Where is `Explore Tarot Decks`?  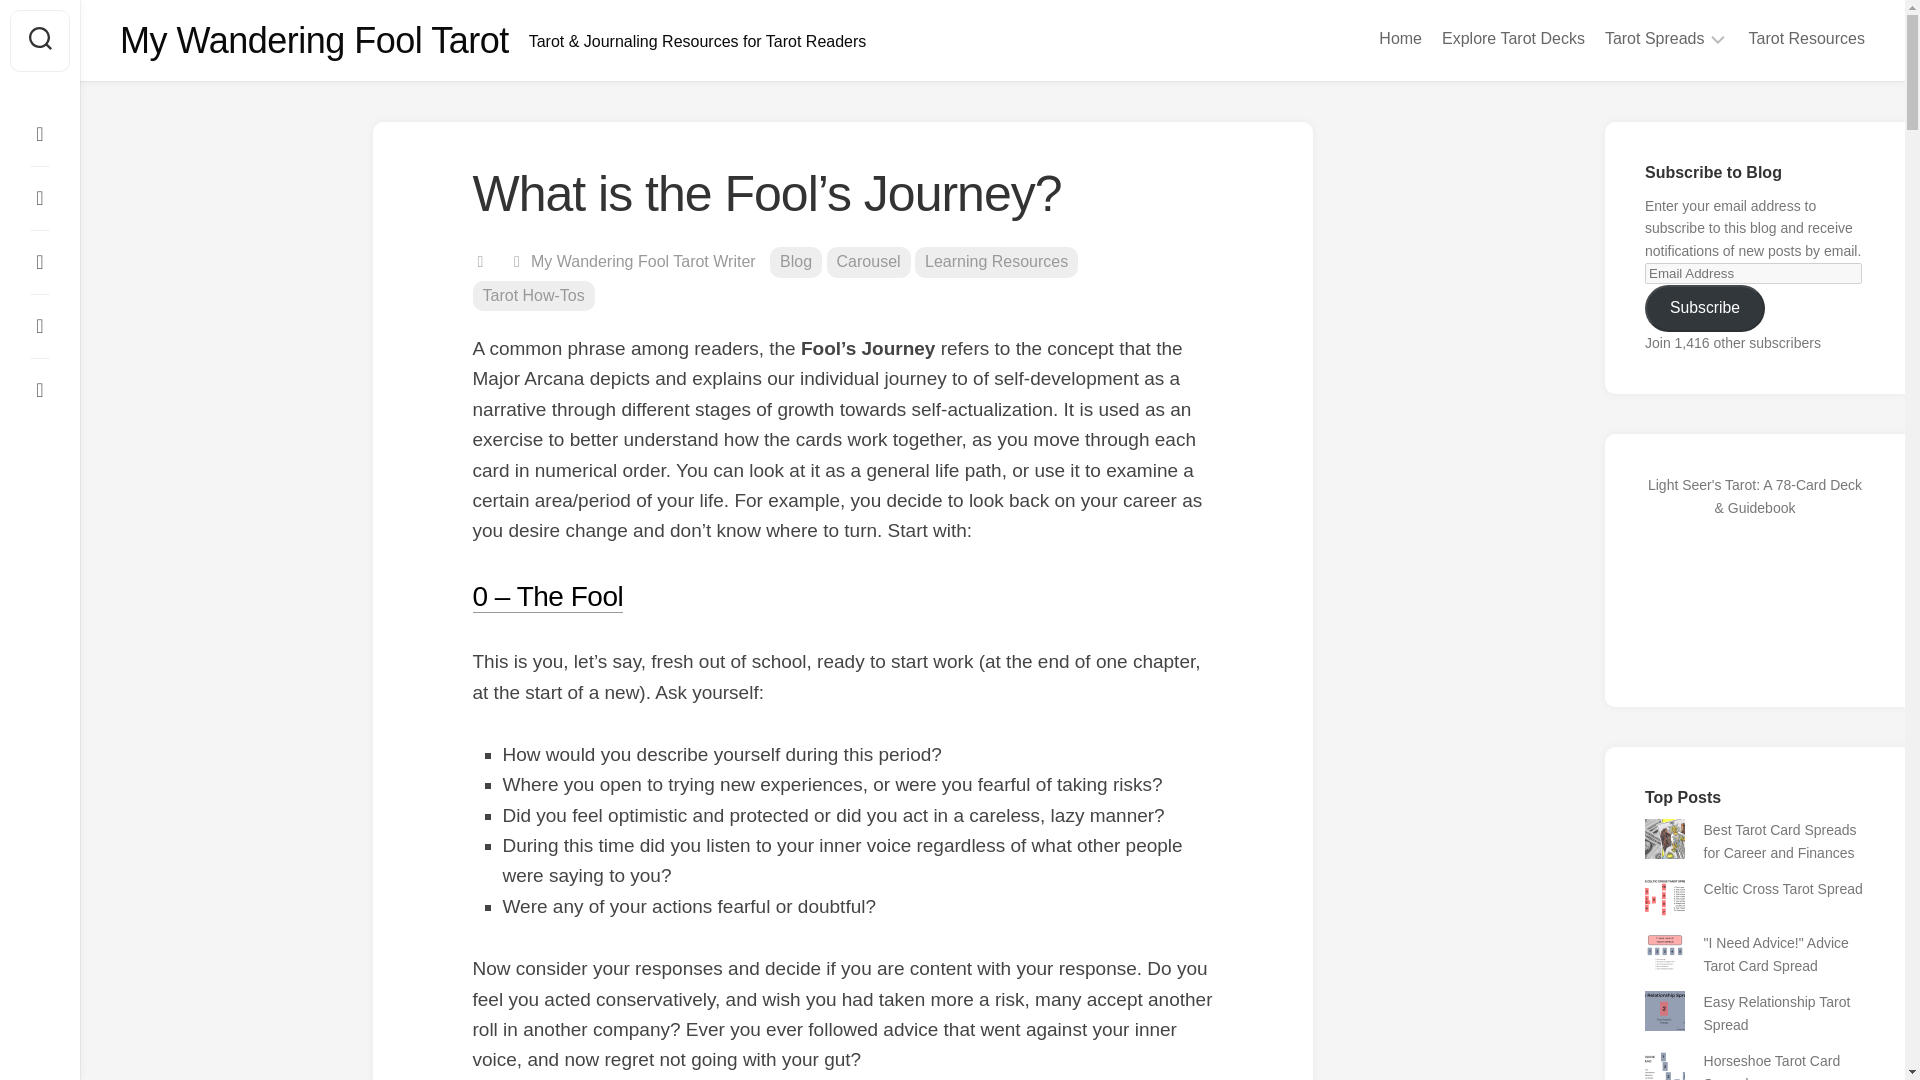 Explore Tarot Decks is located at coordinates (1513, 38).